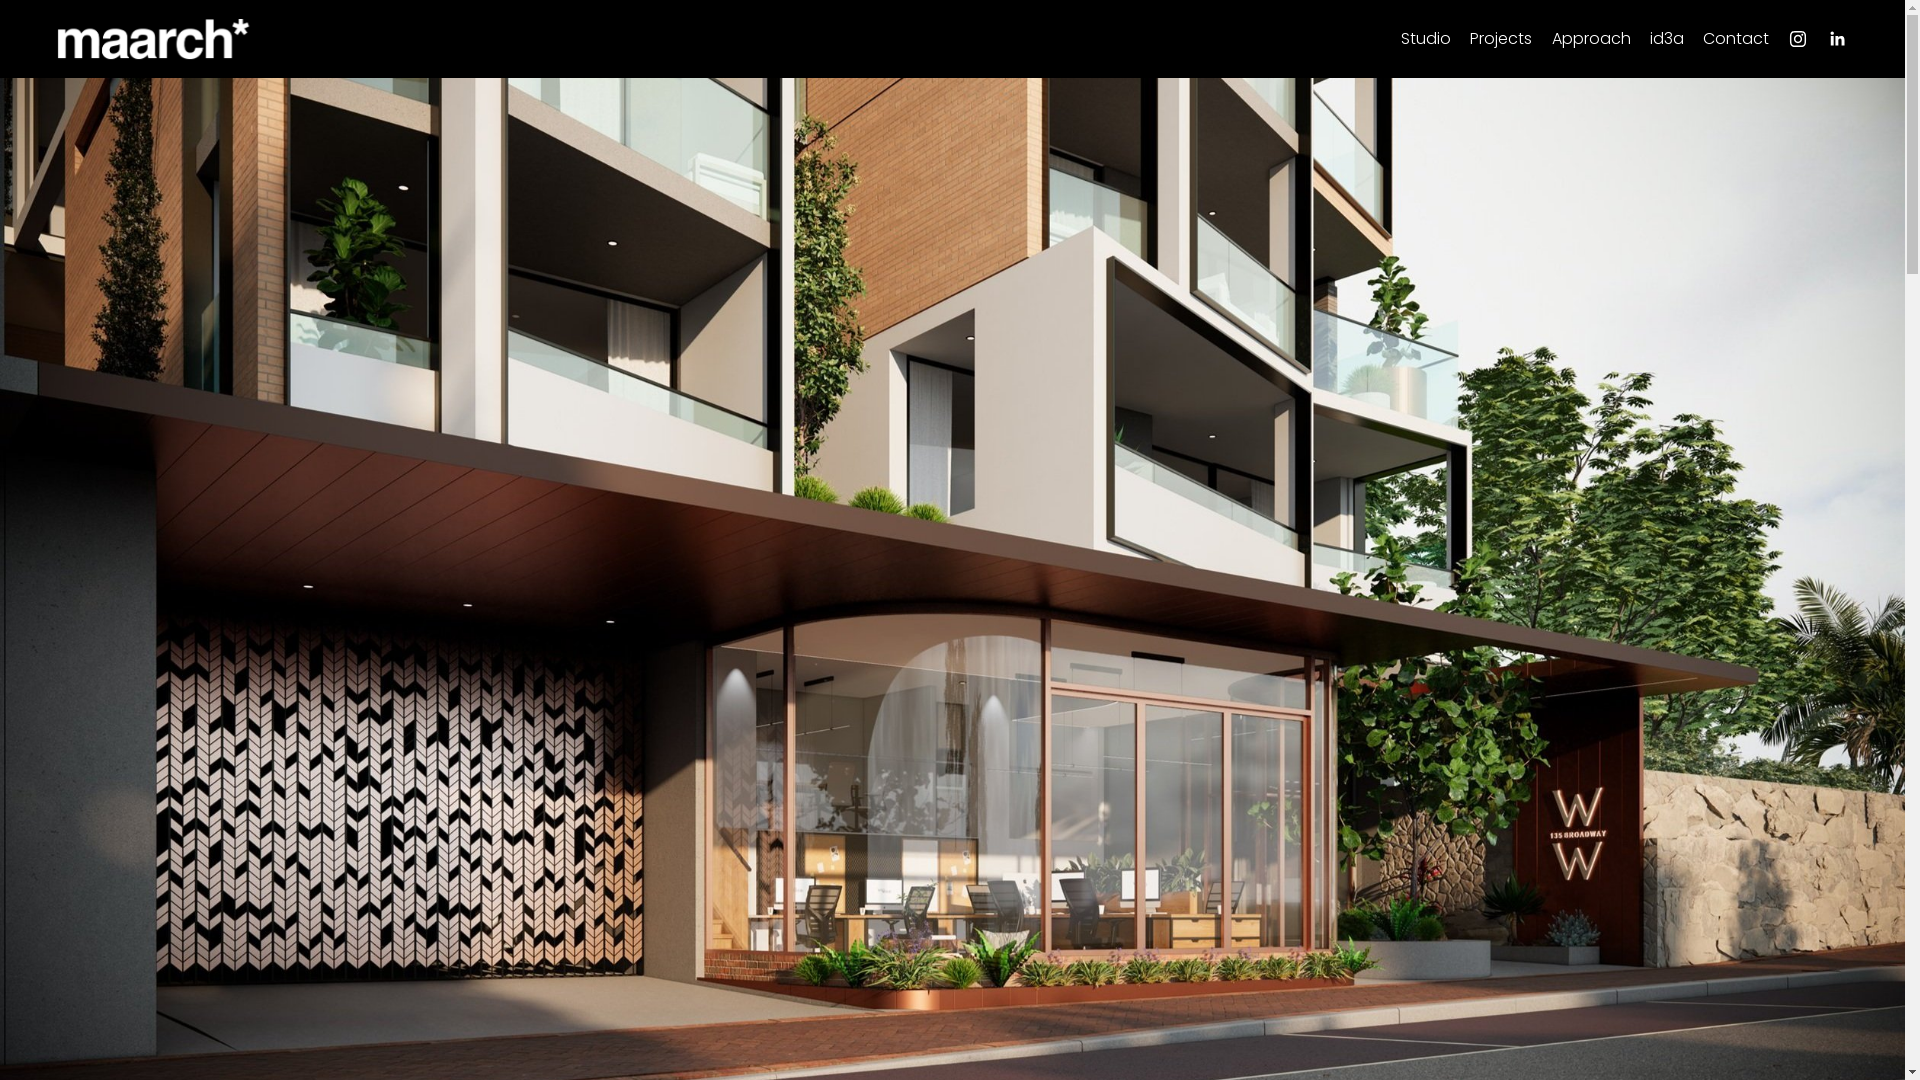 The width and height of the screenshot is (1920, 1080). I want to click on Projects, so click(1501, 39).